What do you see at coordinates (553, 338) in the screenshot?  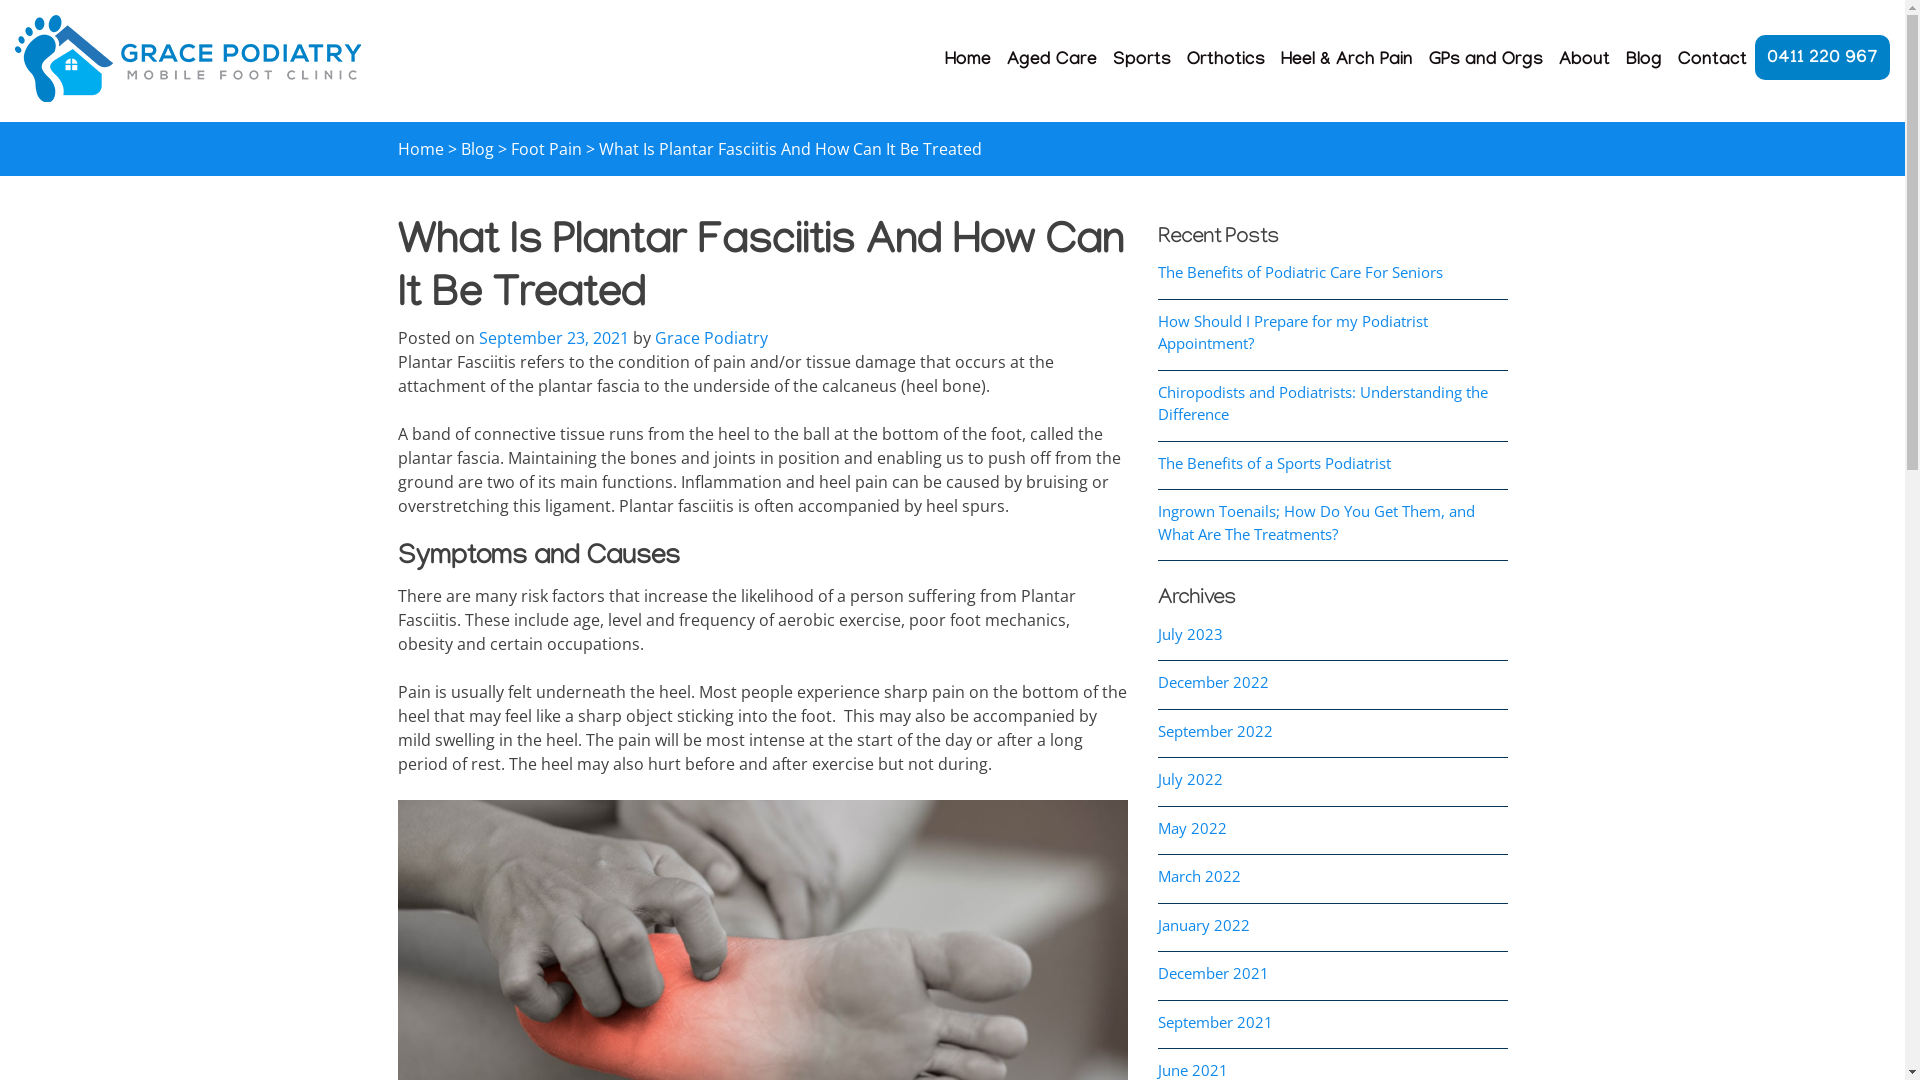 I see `September 23, 2021` at bounding box center [553, 338].